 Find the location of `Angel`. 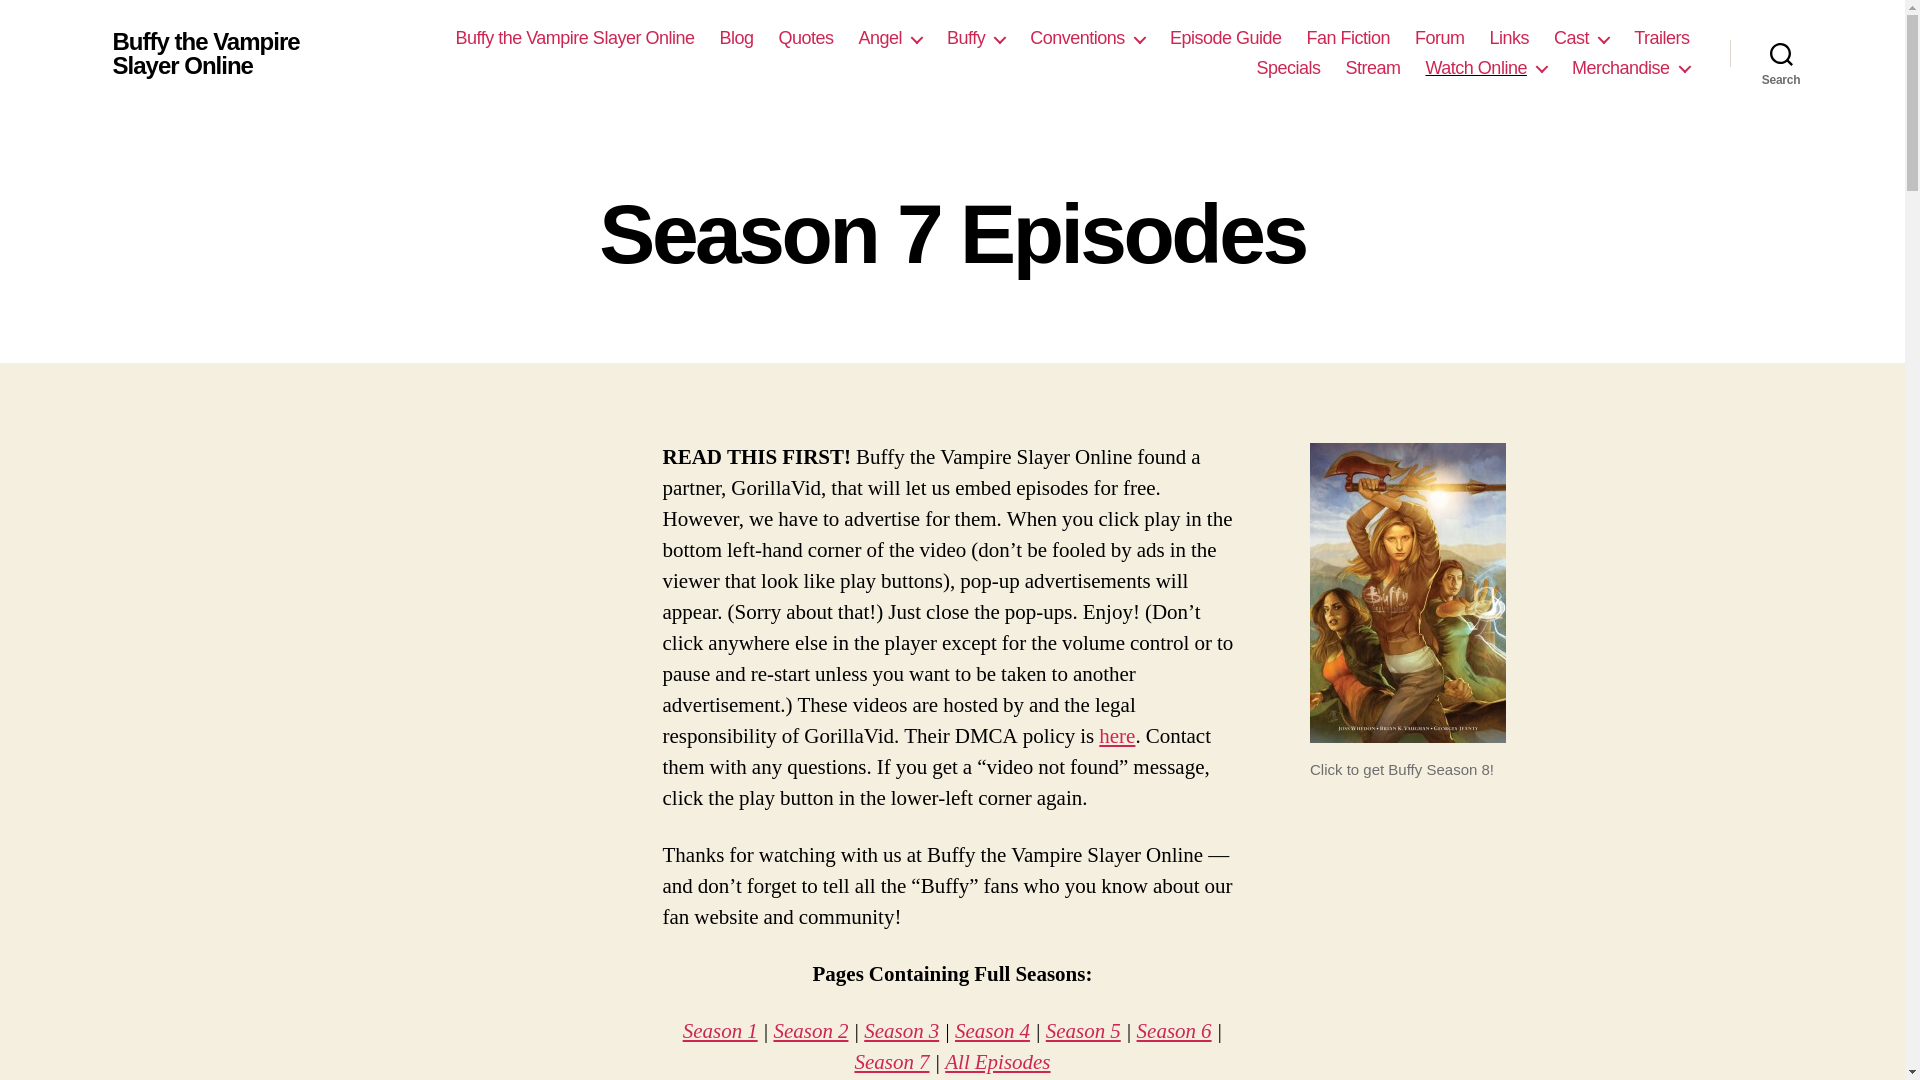

Angel is located at coordinates (890, 38).